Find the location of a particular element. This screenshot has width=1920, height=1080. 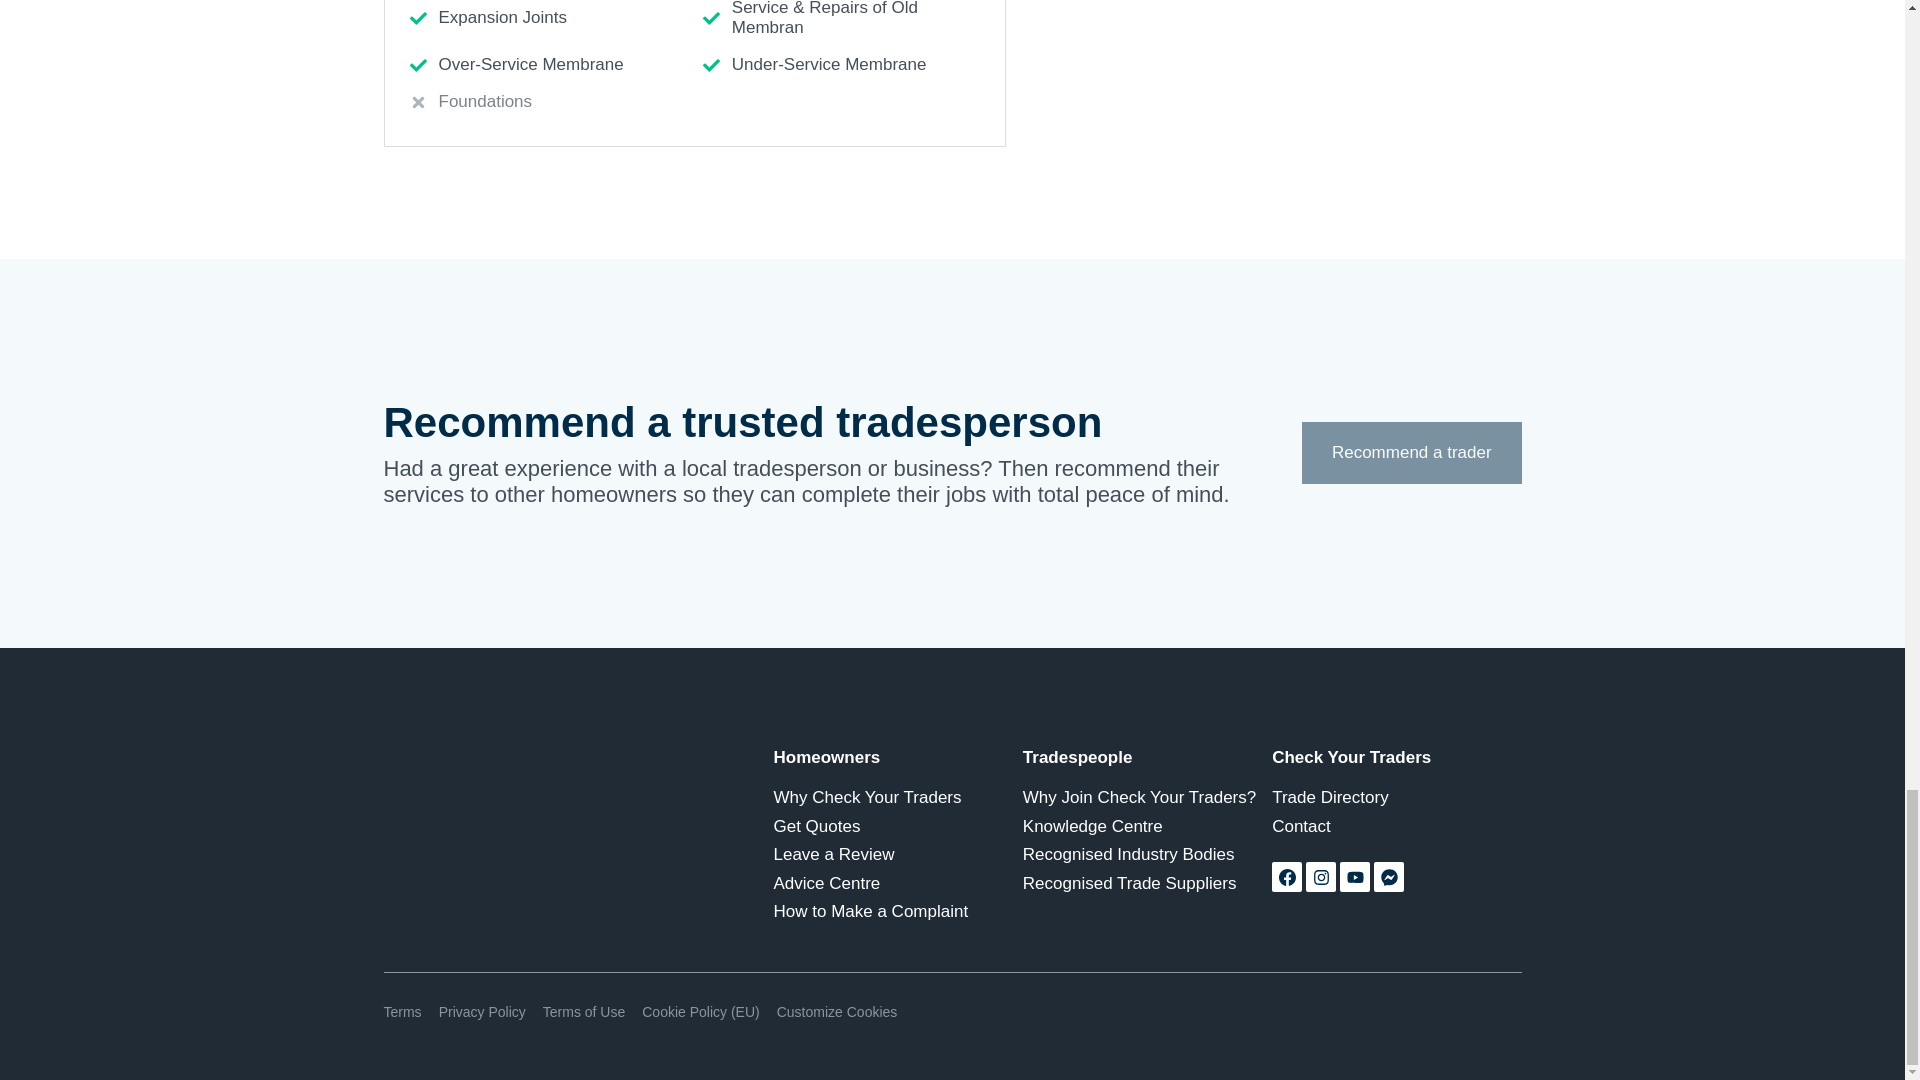

Why Check Your Traders is located at coordinates (898, 798).